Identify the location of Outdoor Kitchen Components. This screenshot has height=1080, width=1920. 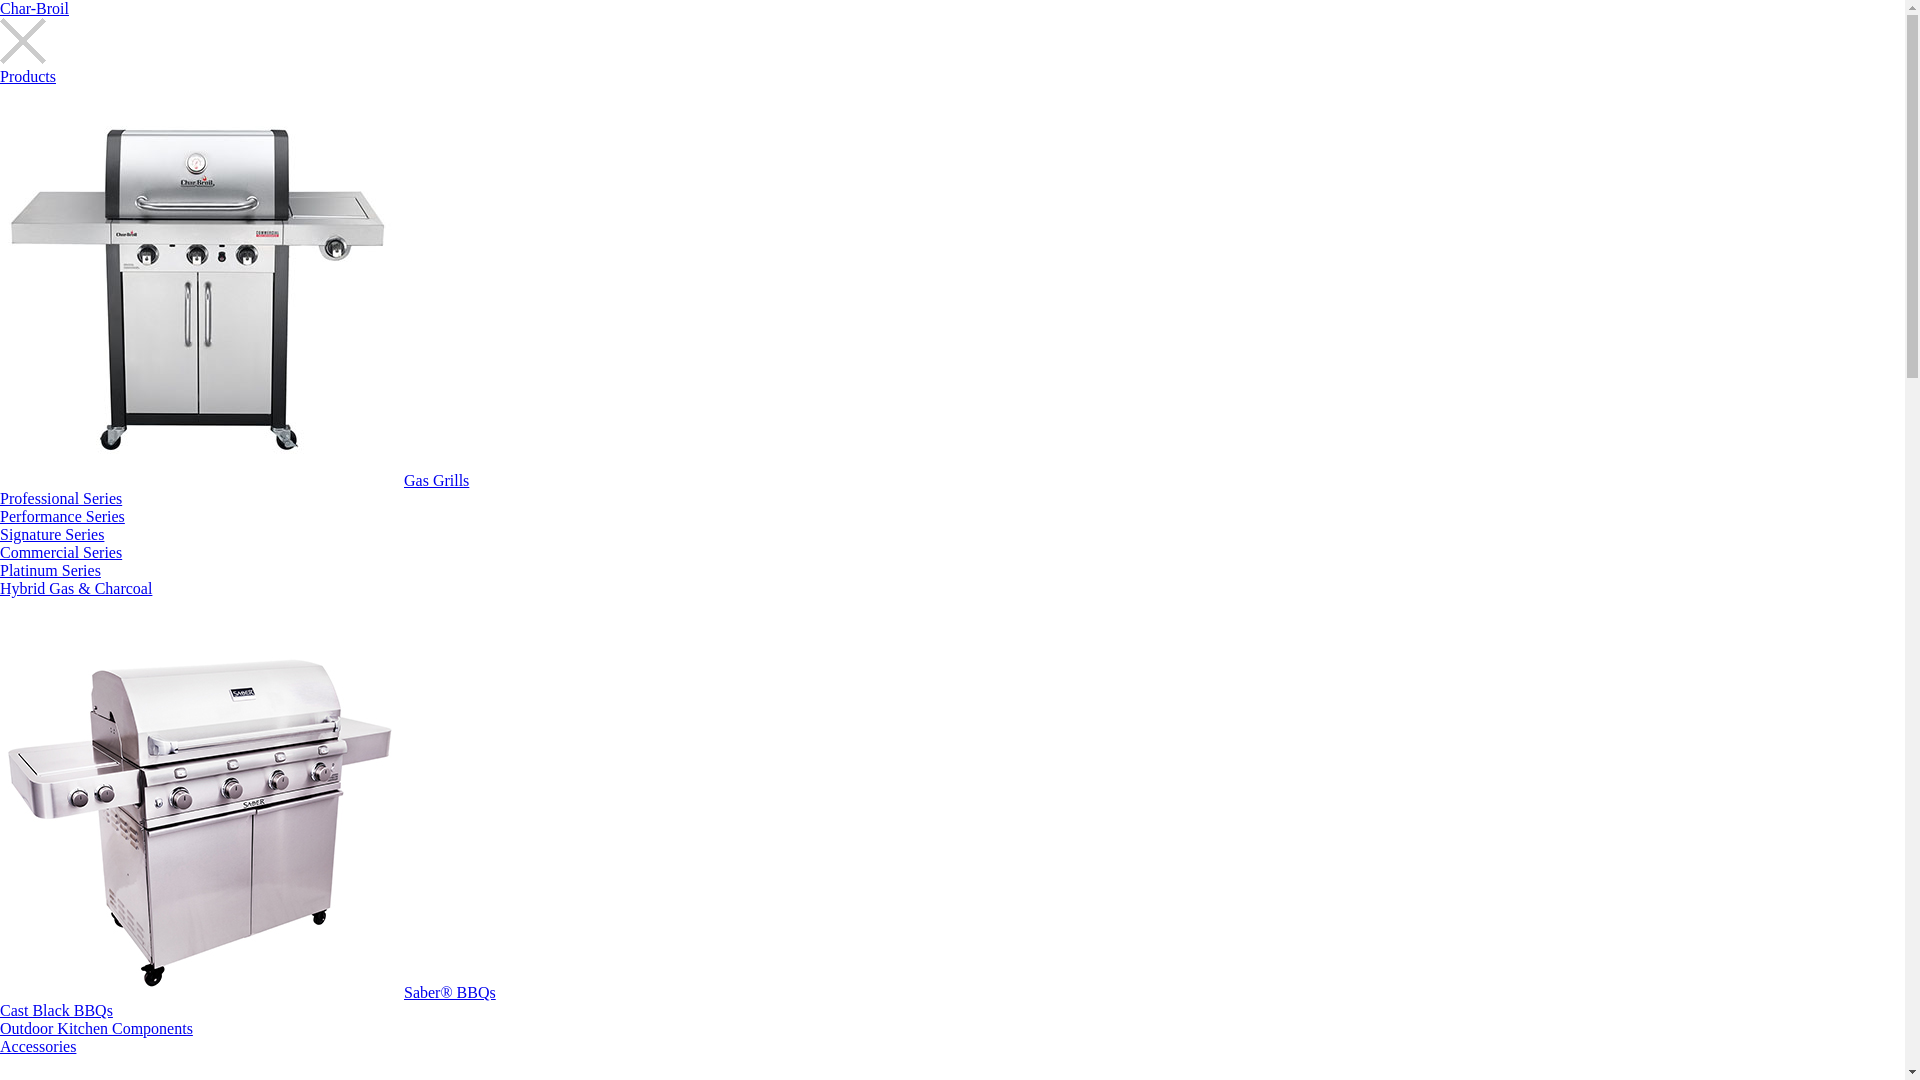
(96, 1028).